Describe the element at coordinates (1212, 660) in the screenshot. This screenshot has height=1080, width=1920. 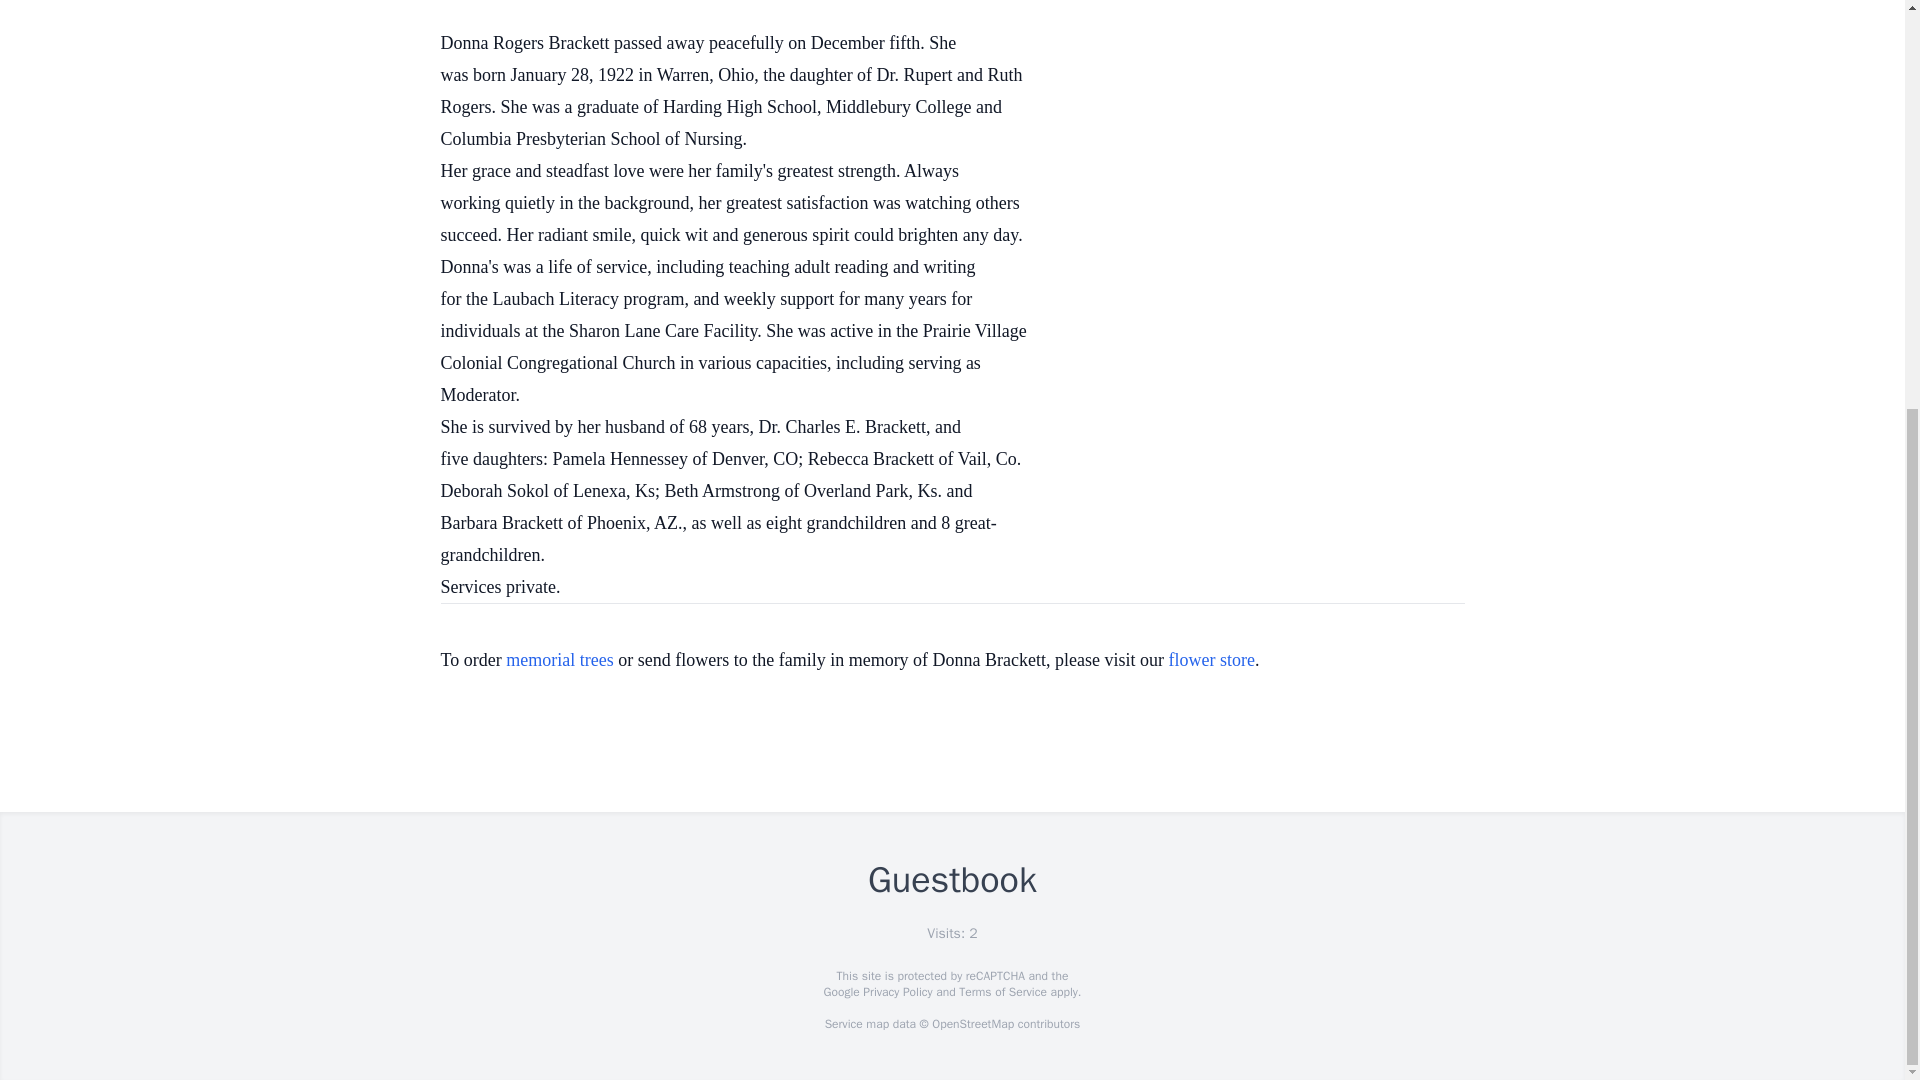
I see `flower store` at that location.